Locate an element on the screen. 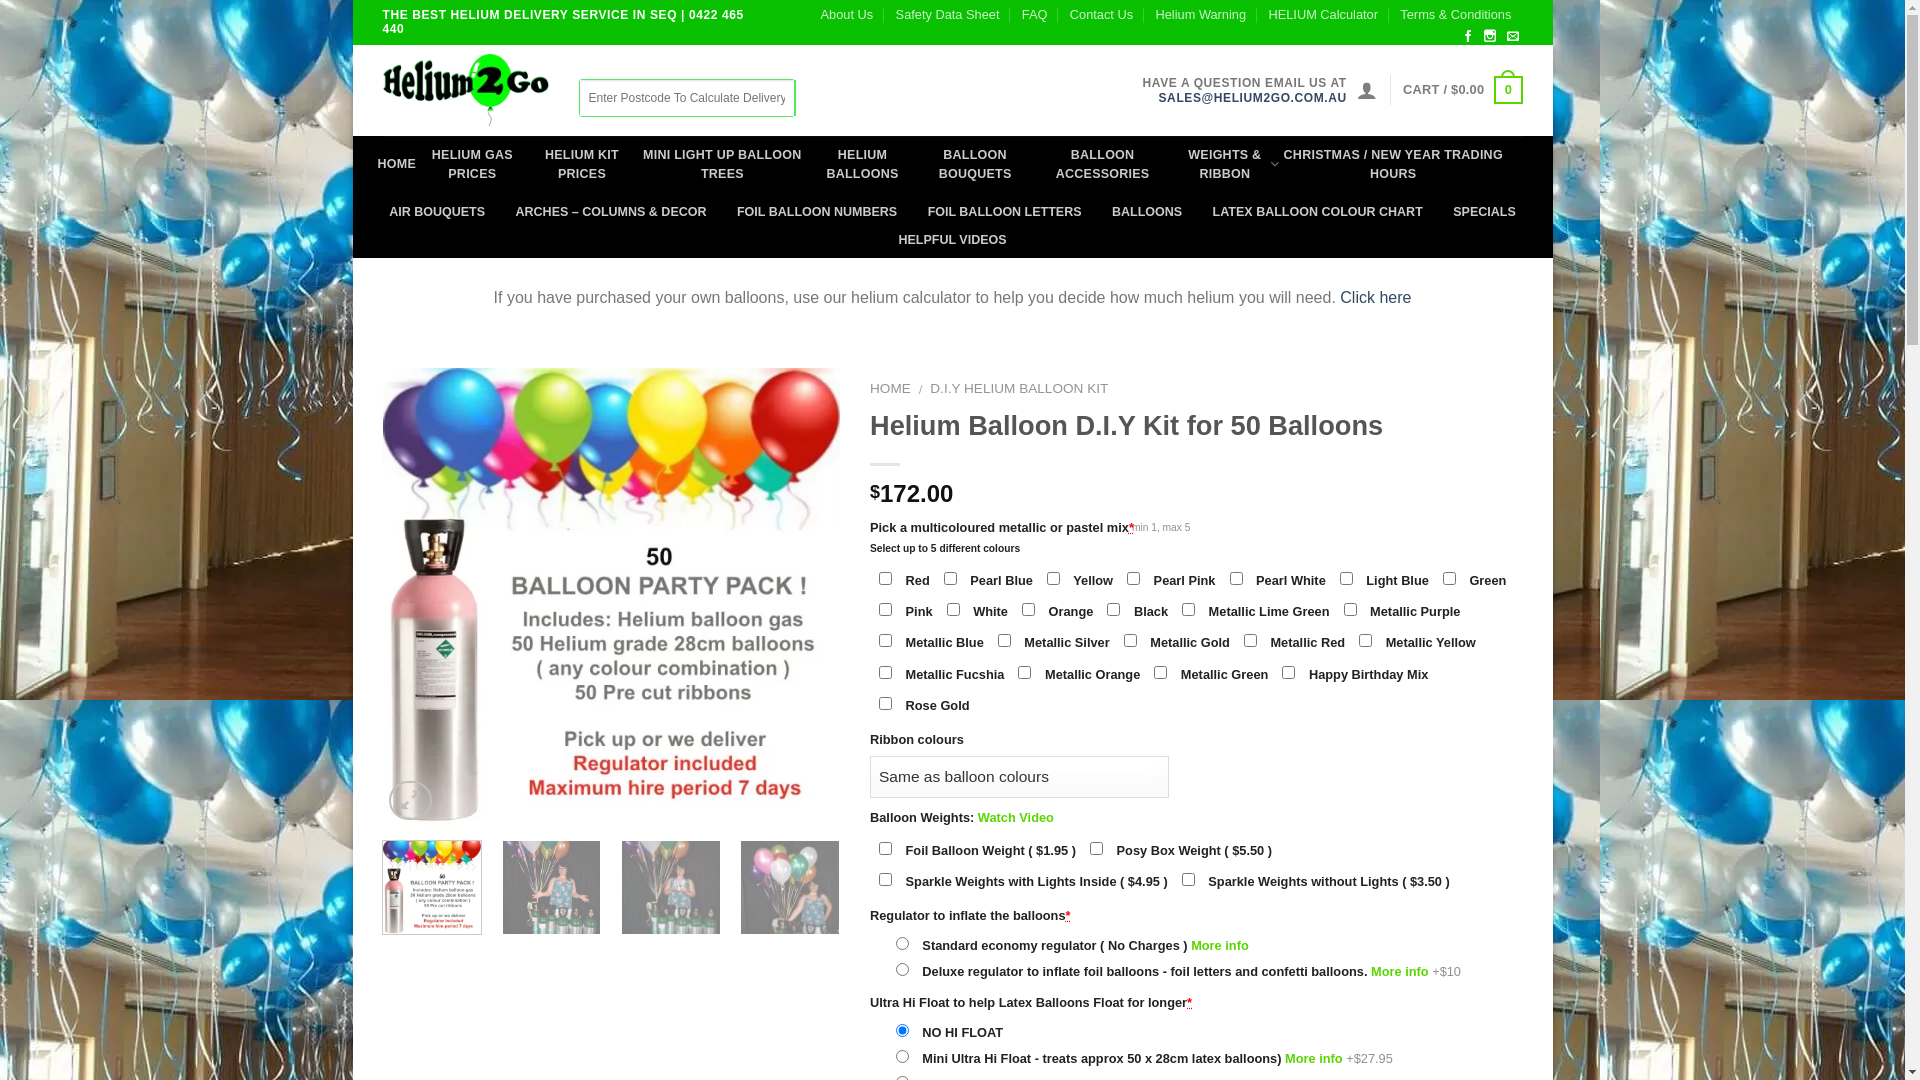  helium tank rental helium 2 go3 is located at coordinates (552, 890).